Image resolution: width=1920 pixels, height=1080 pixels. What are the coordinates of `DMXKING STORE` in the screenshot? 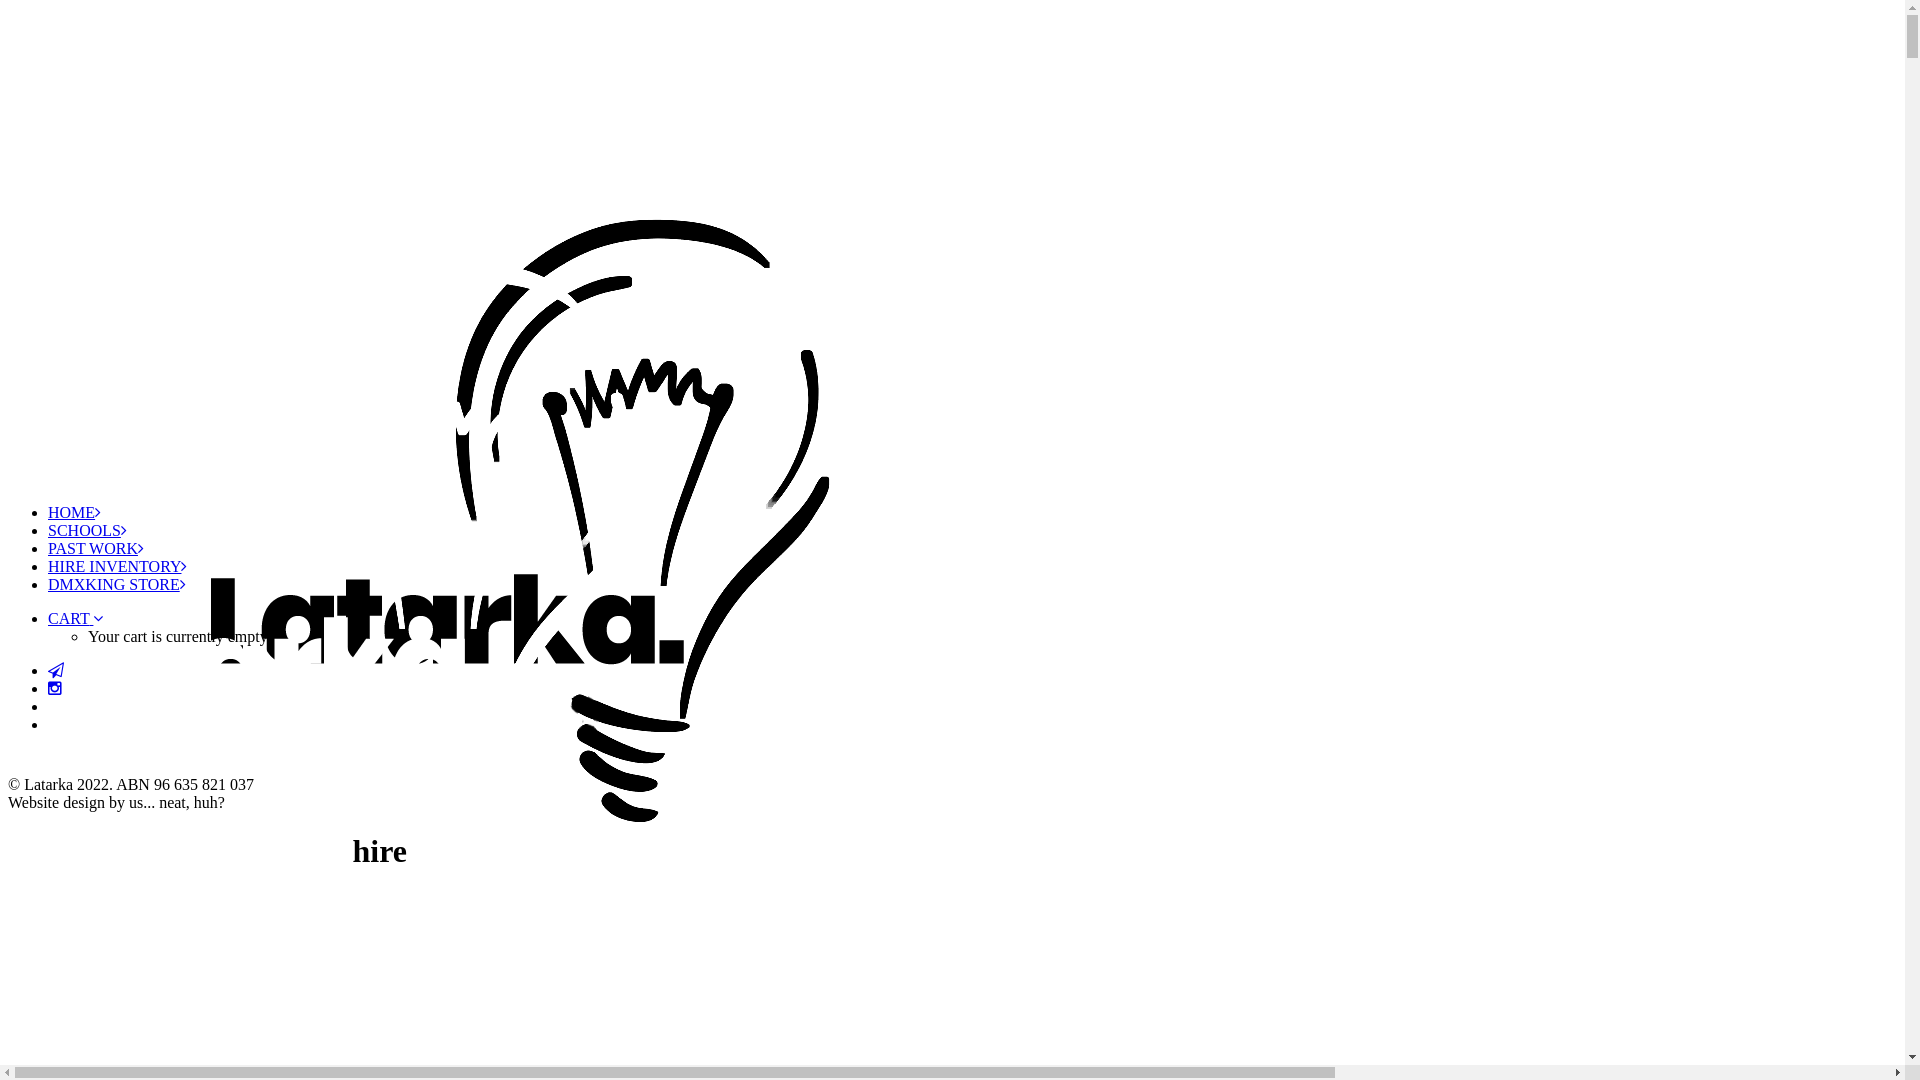 It's located at (117, 584).